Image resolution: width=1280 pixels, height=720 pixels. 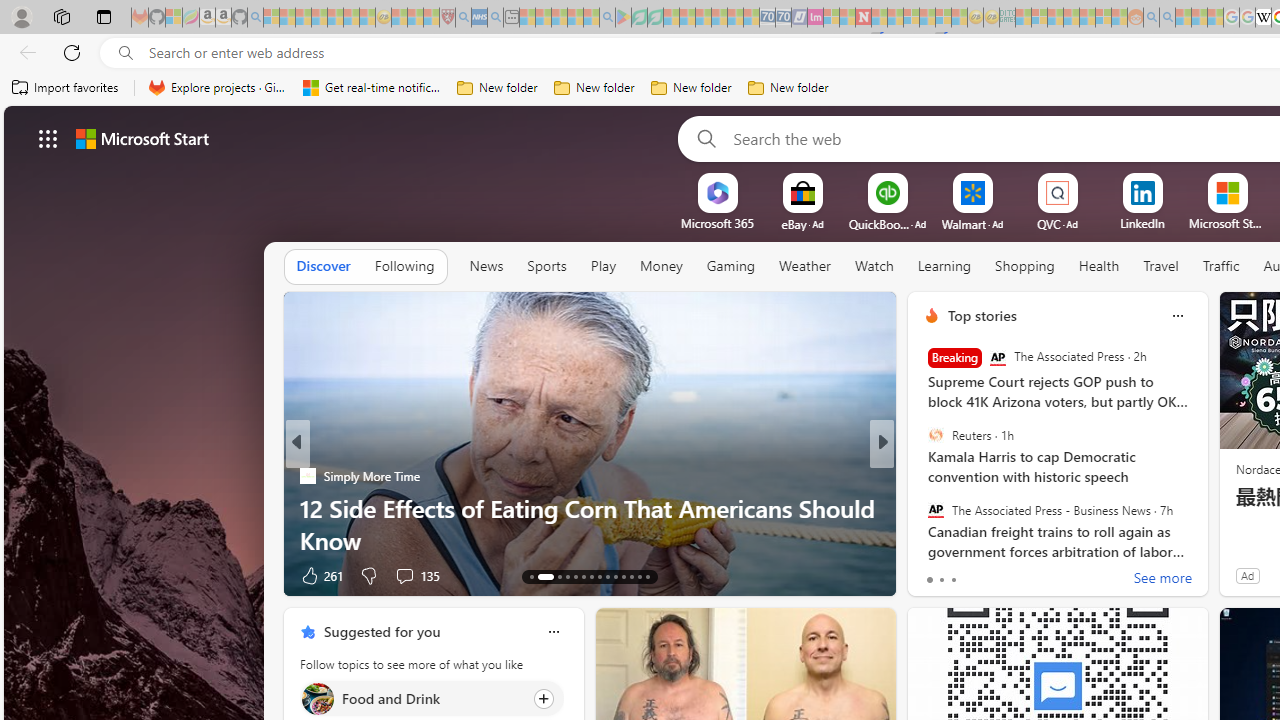 I want to click on Kinda Frugal - MSN - Sleeping, so click(x=1087, y=18).